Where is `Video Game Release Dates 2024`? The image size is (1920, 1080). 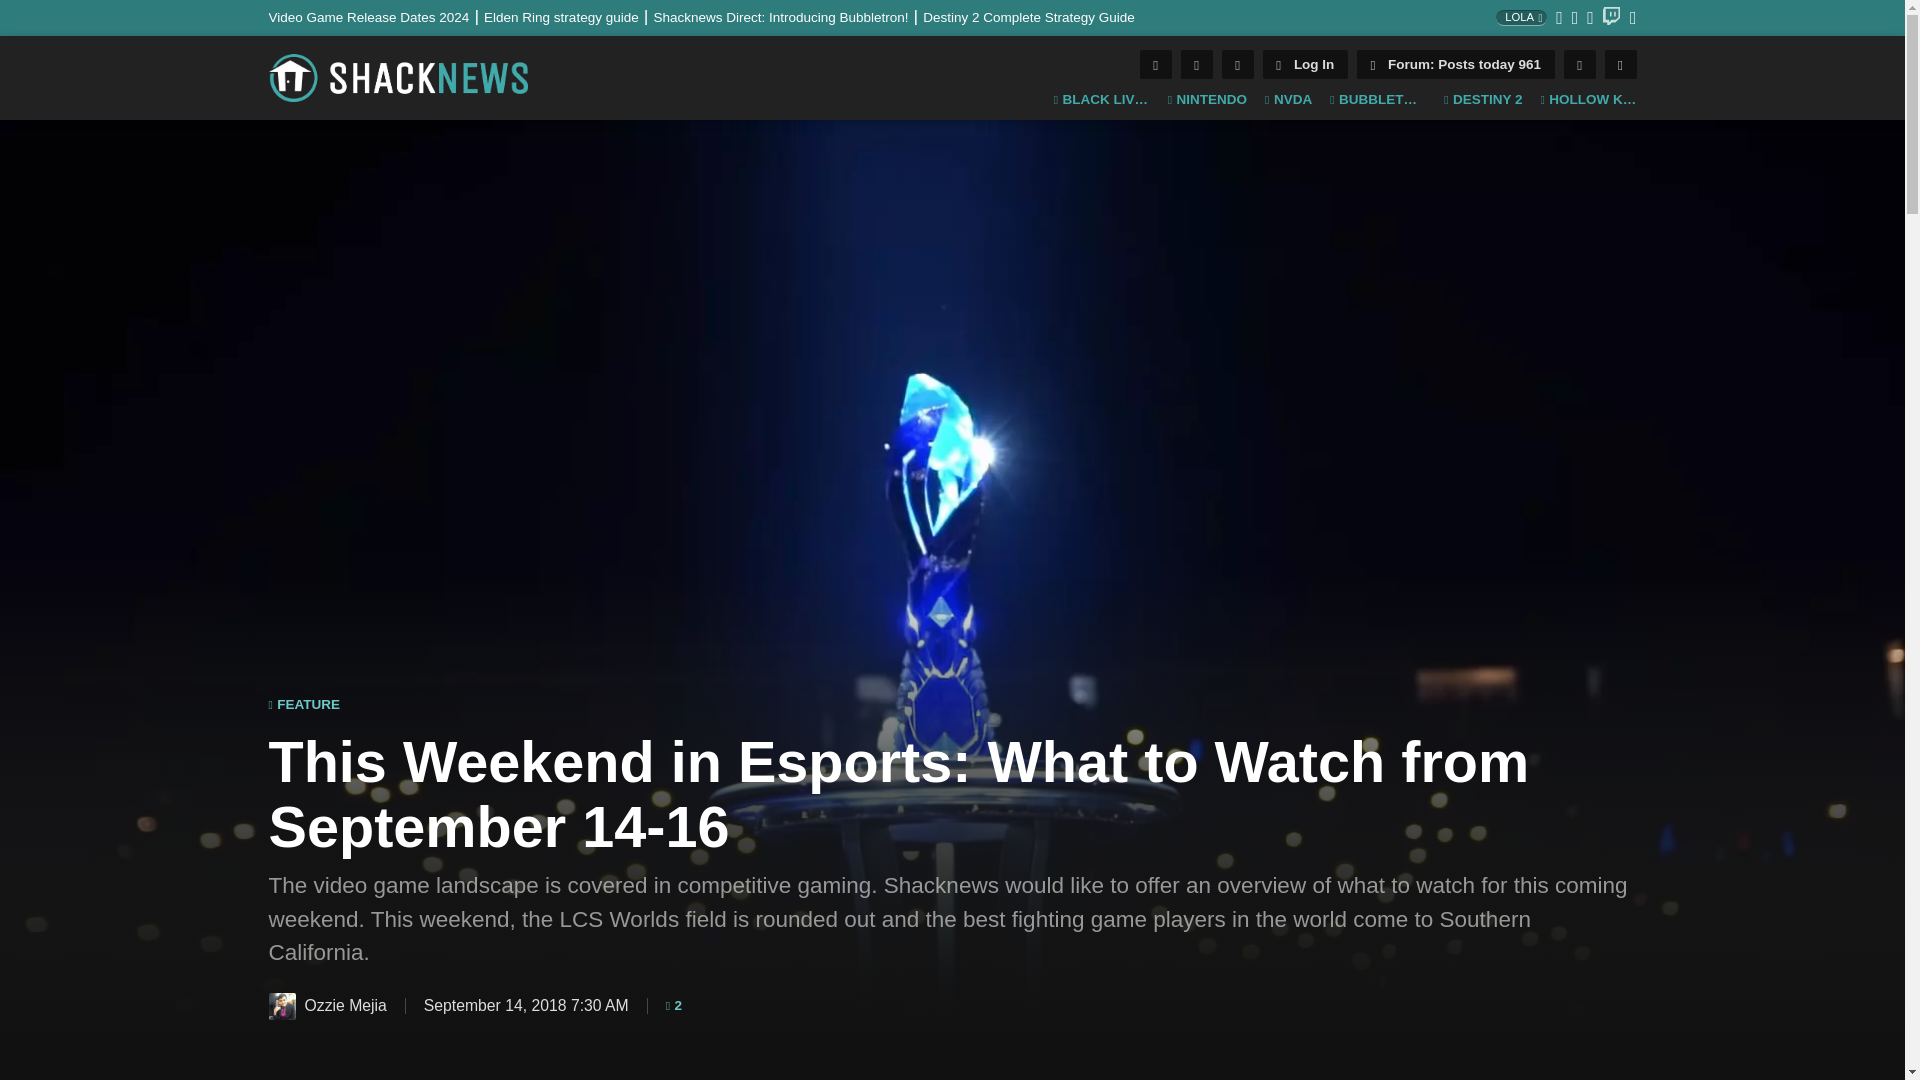
Video Game Release Dates 2024 is located at coordinates (376, 16).